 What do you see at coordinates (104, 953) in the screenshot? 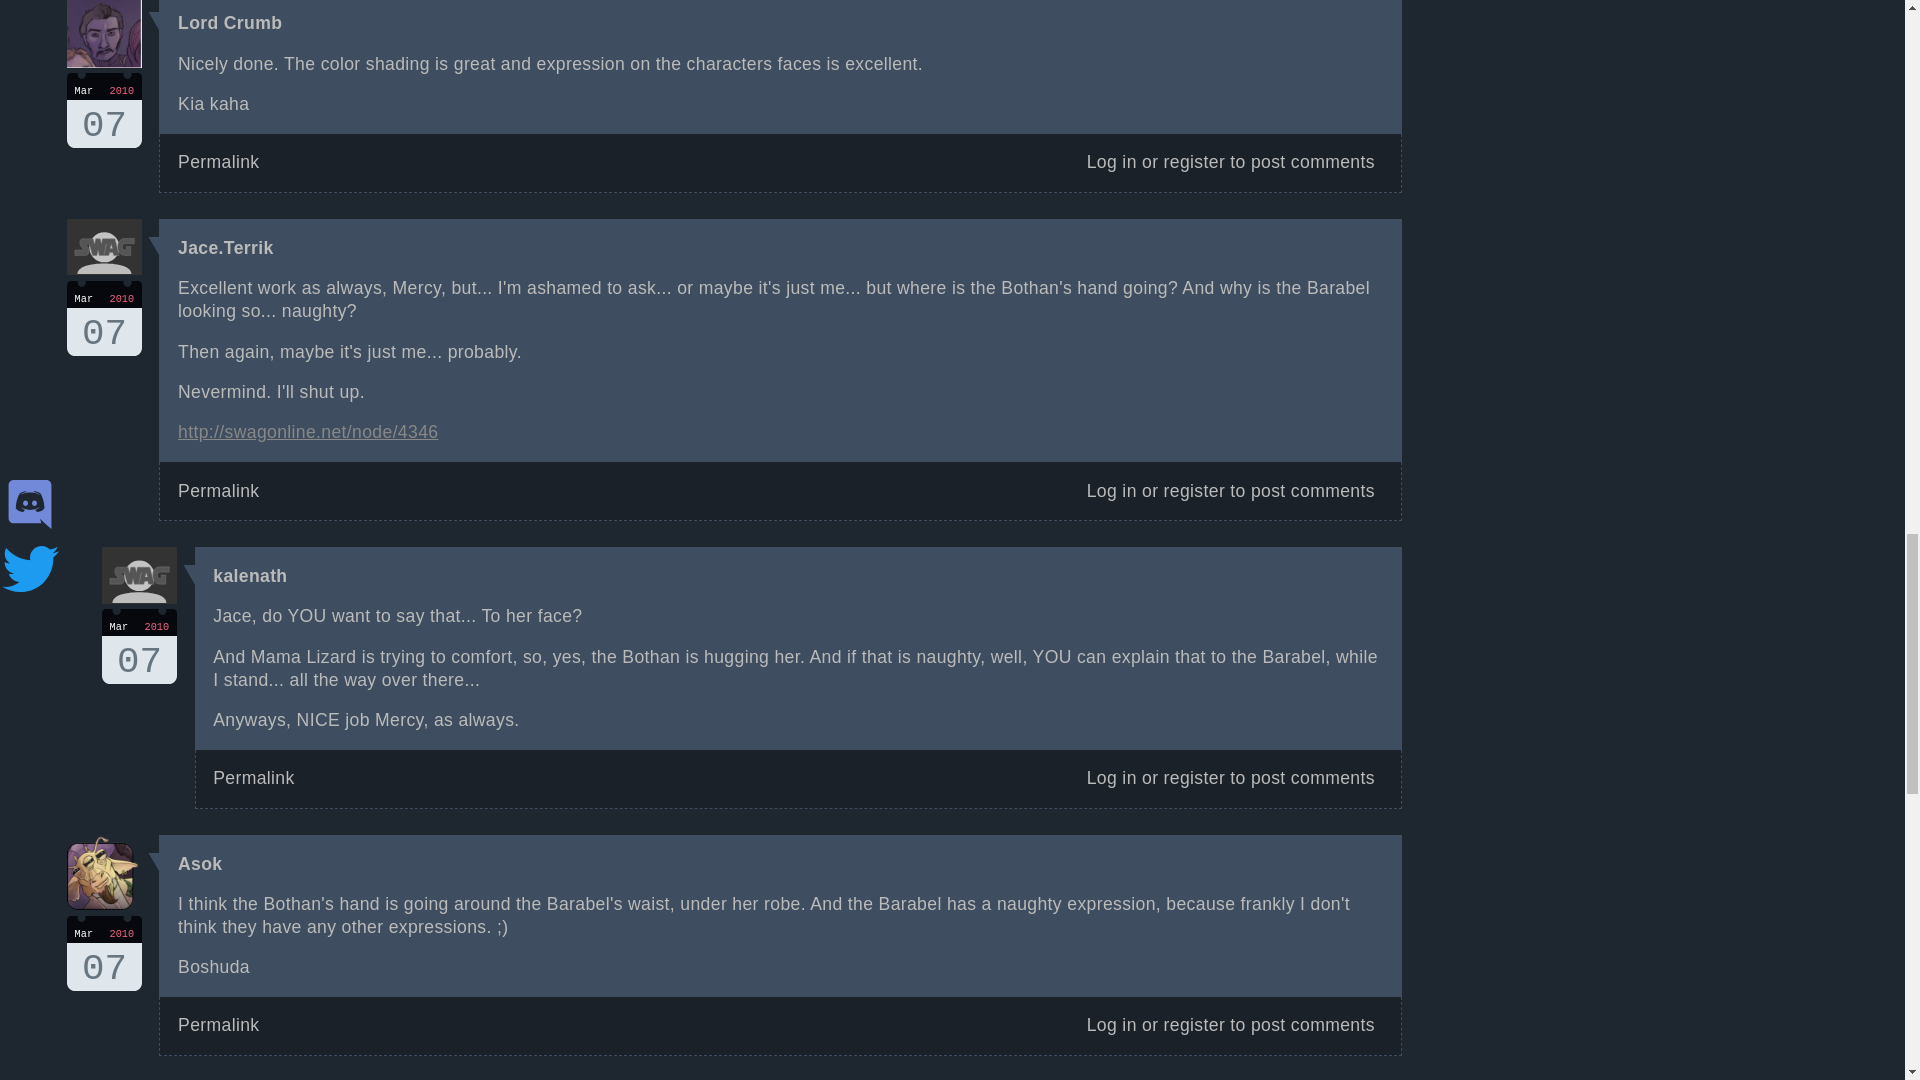
I see `register` at bounding box center [104, 953].